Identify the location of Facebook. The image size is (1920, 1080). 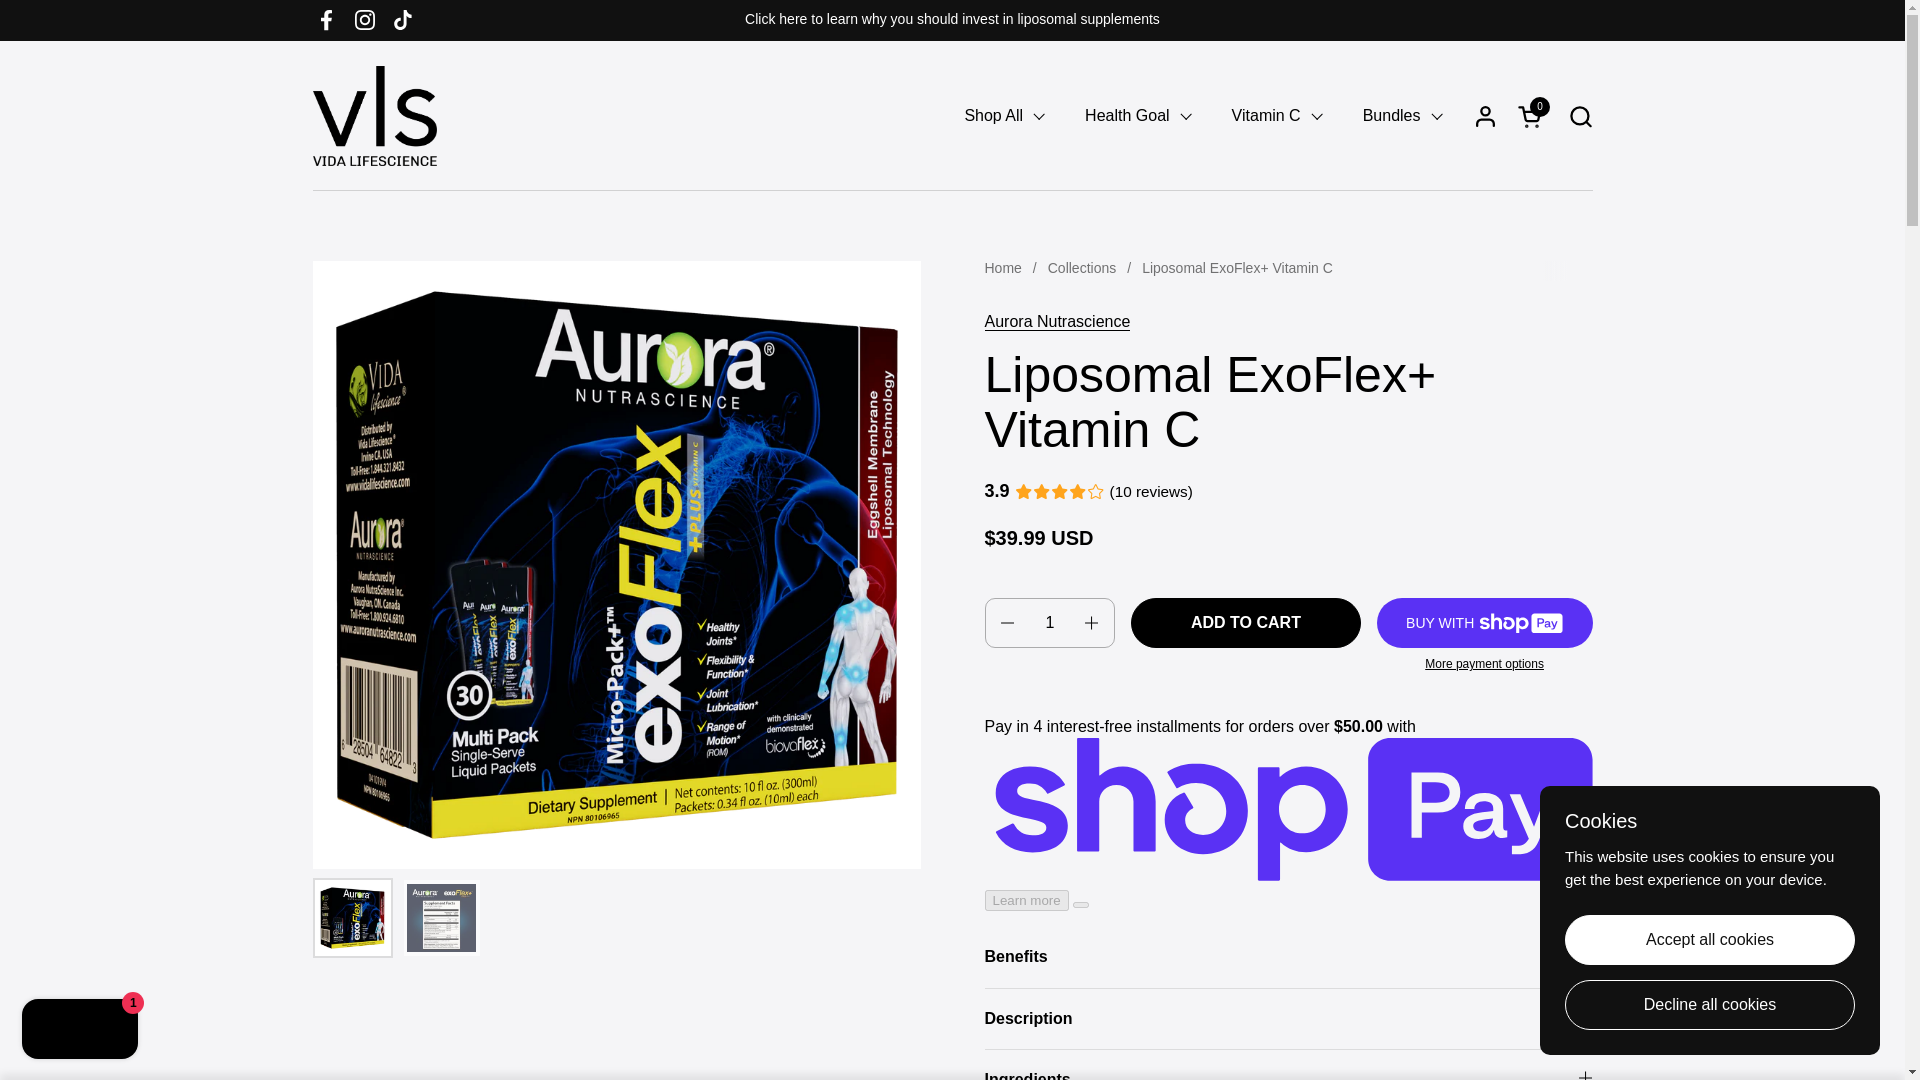
(326, 20).